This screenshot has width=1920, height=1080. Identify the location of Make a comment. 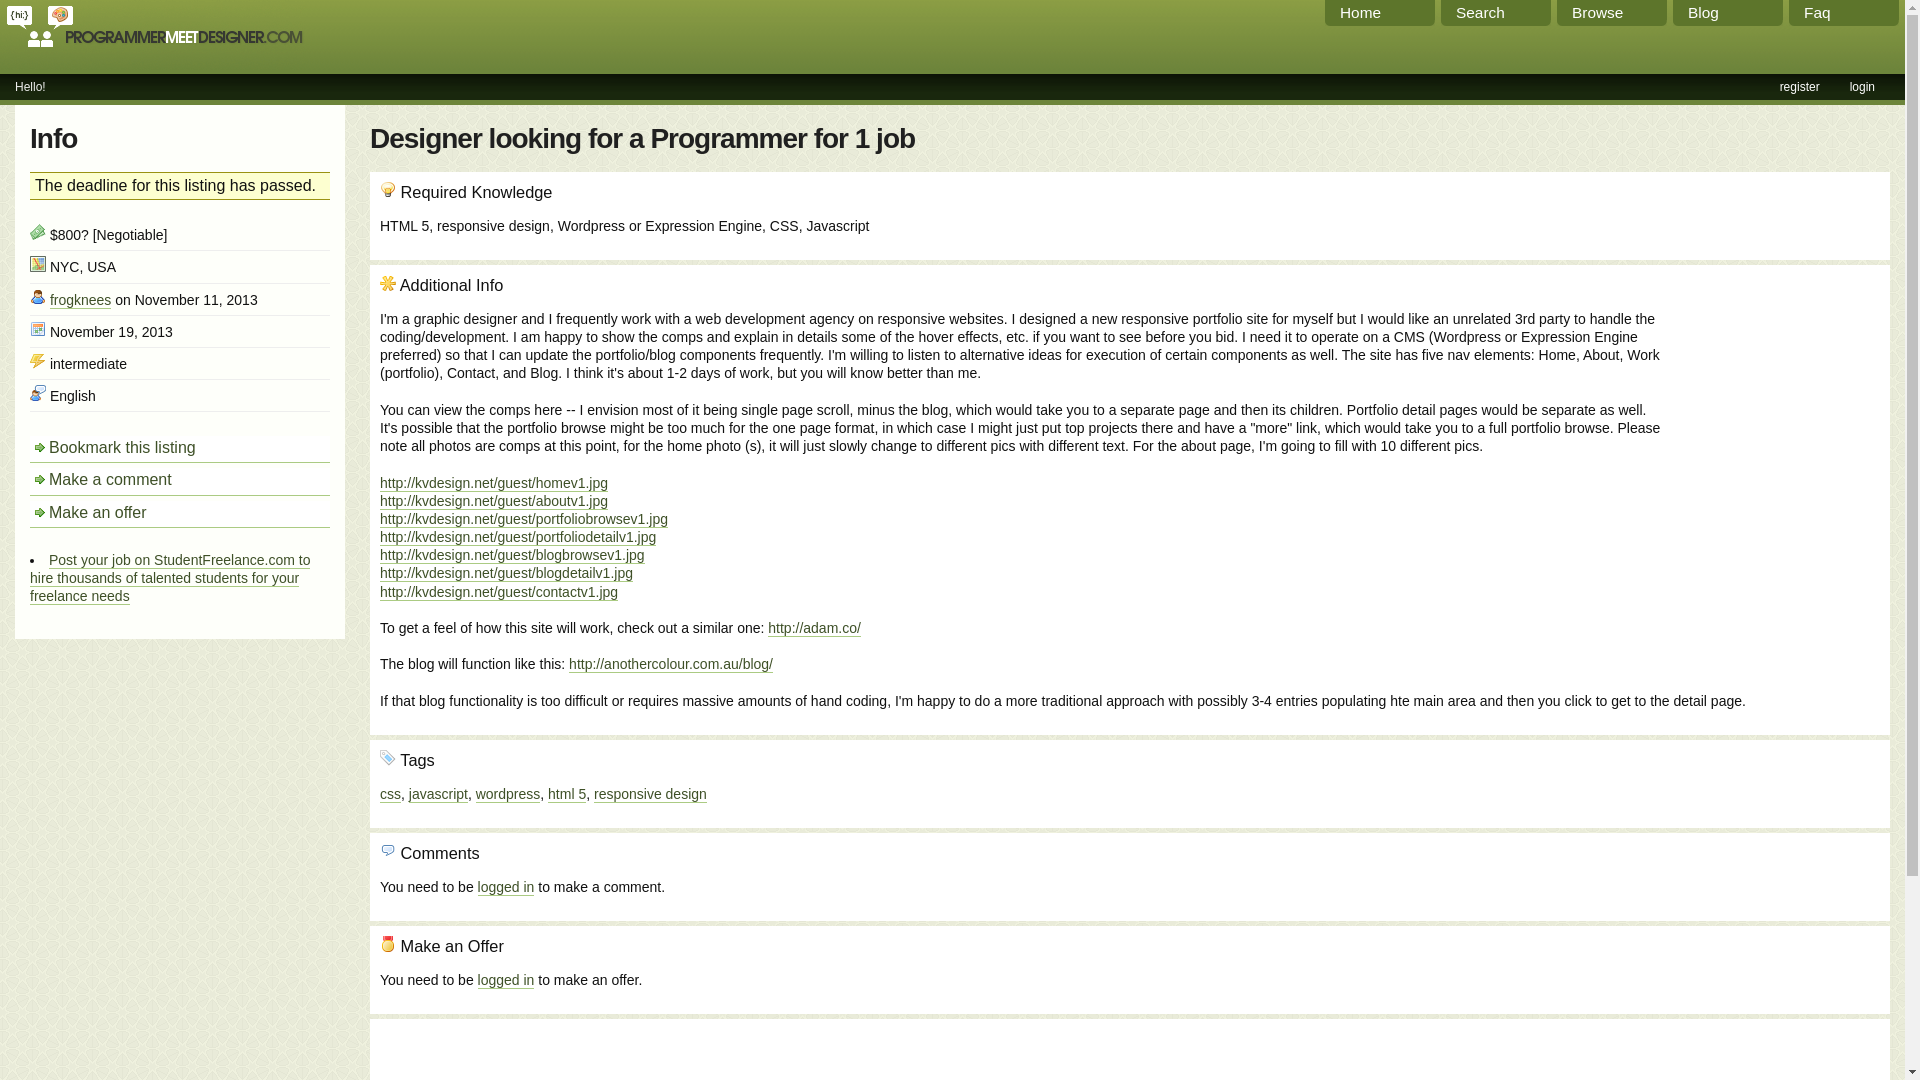
(180, 480).